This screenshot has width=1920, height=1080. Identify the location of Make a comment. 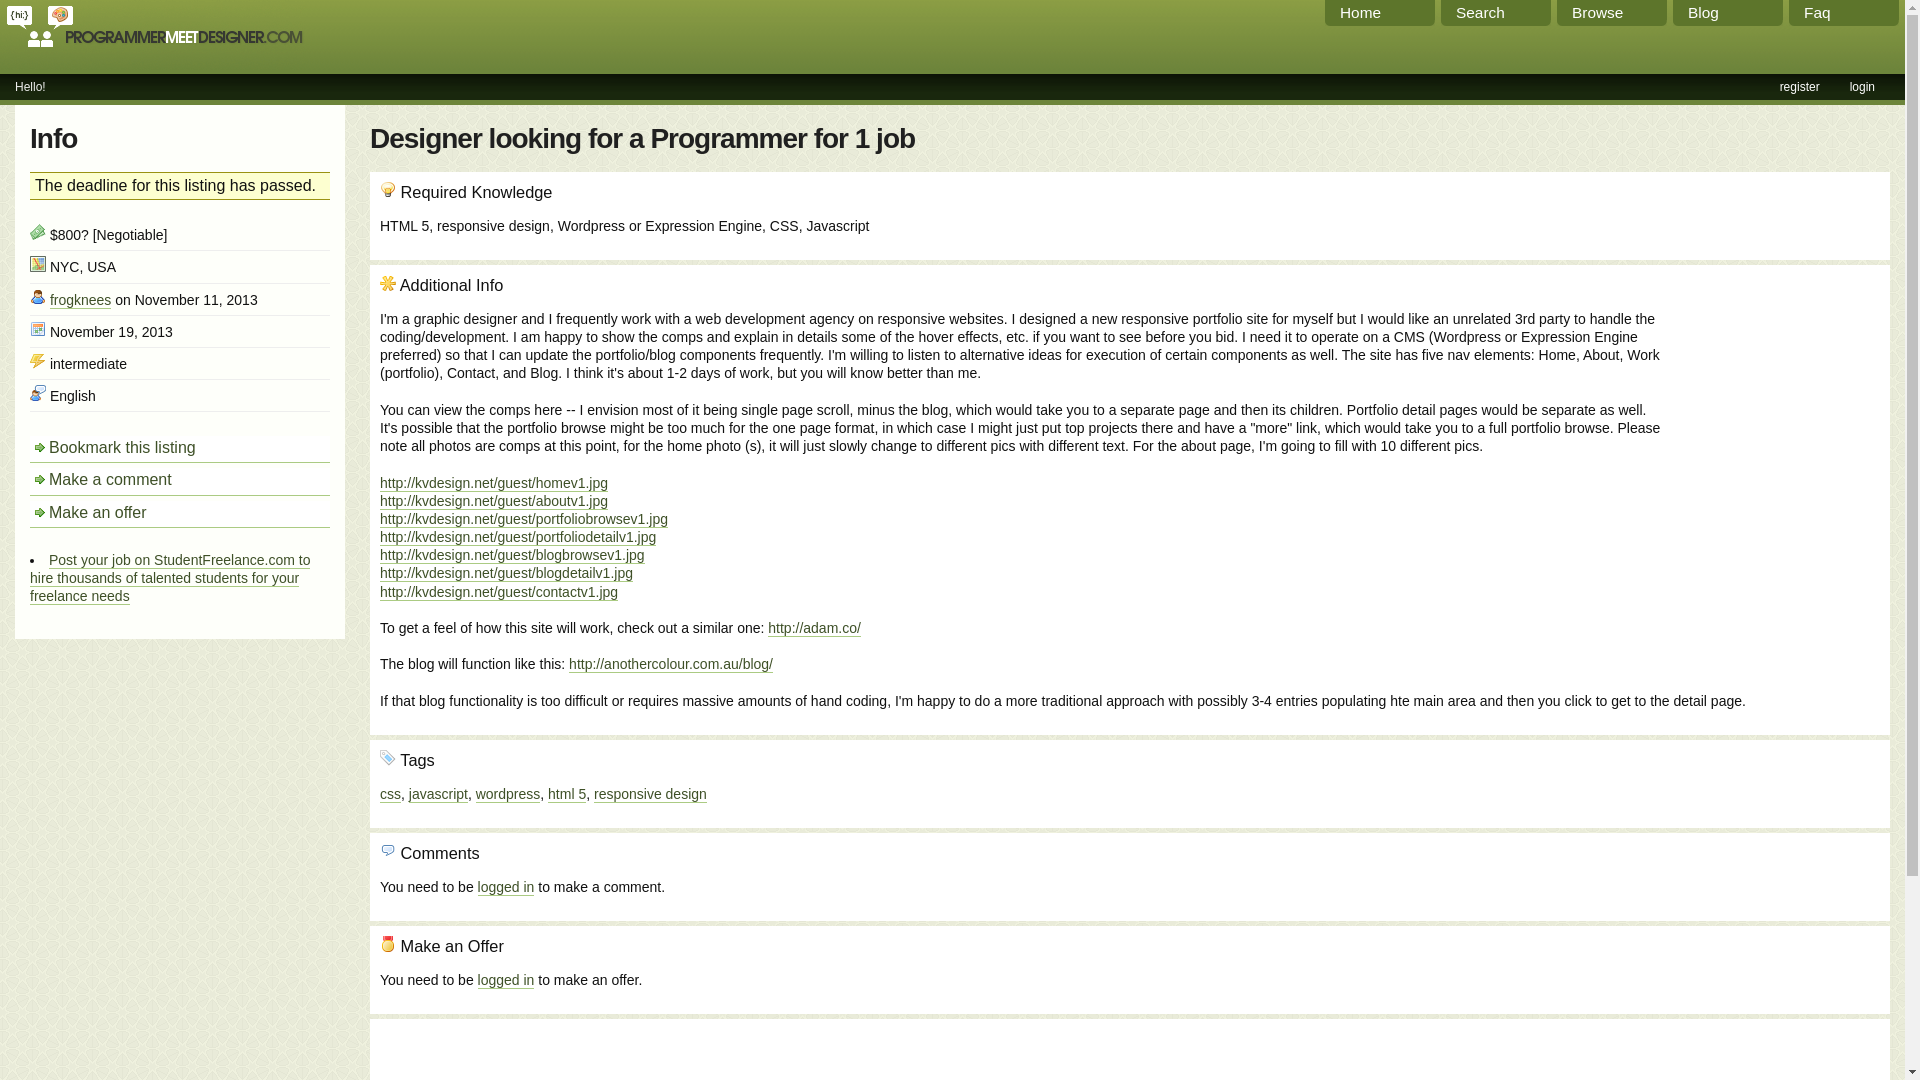
(180, 480).